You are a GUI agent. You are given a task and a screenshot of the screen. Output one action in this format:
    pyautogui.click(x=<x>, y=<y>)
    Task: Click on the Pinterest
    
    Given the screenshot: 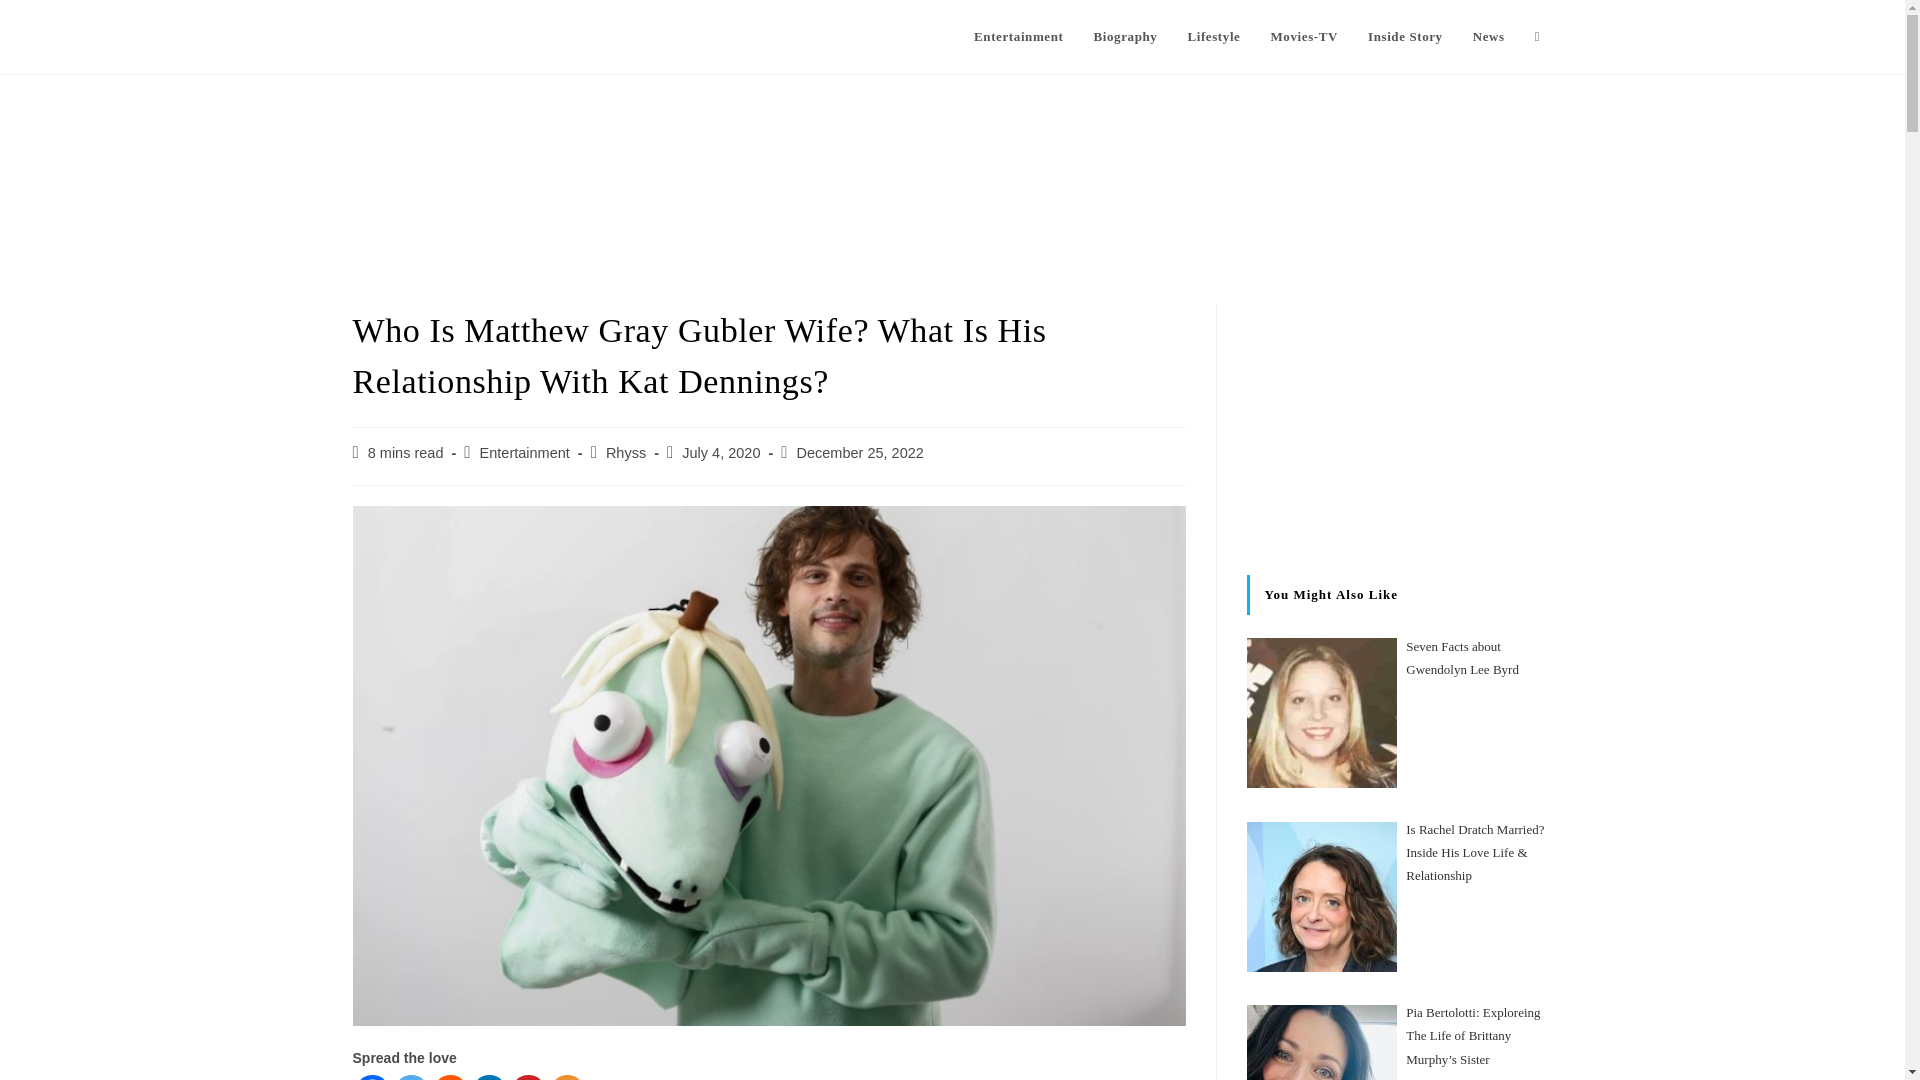 What is the action you would take?
    pyautogui.click(x=528, y=1077)
    